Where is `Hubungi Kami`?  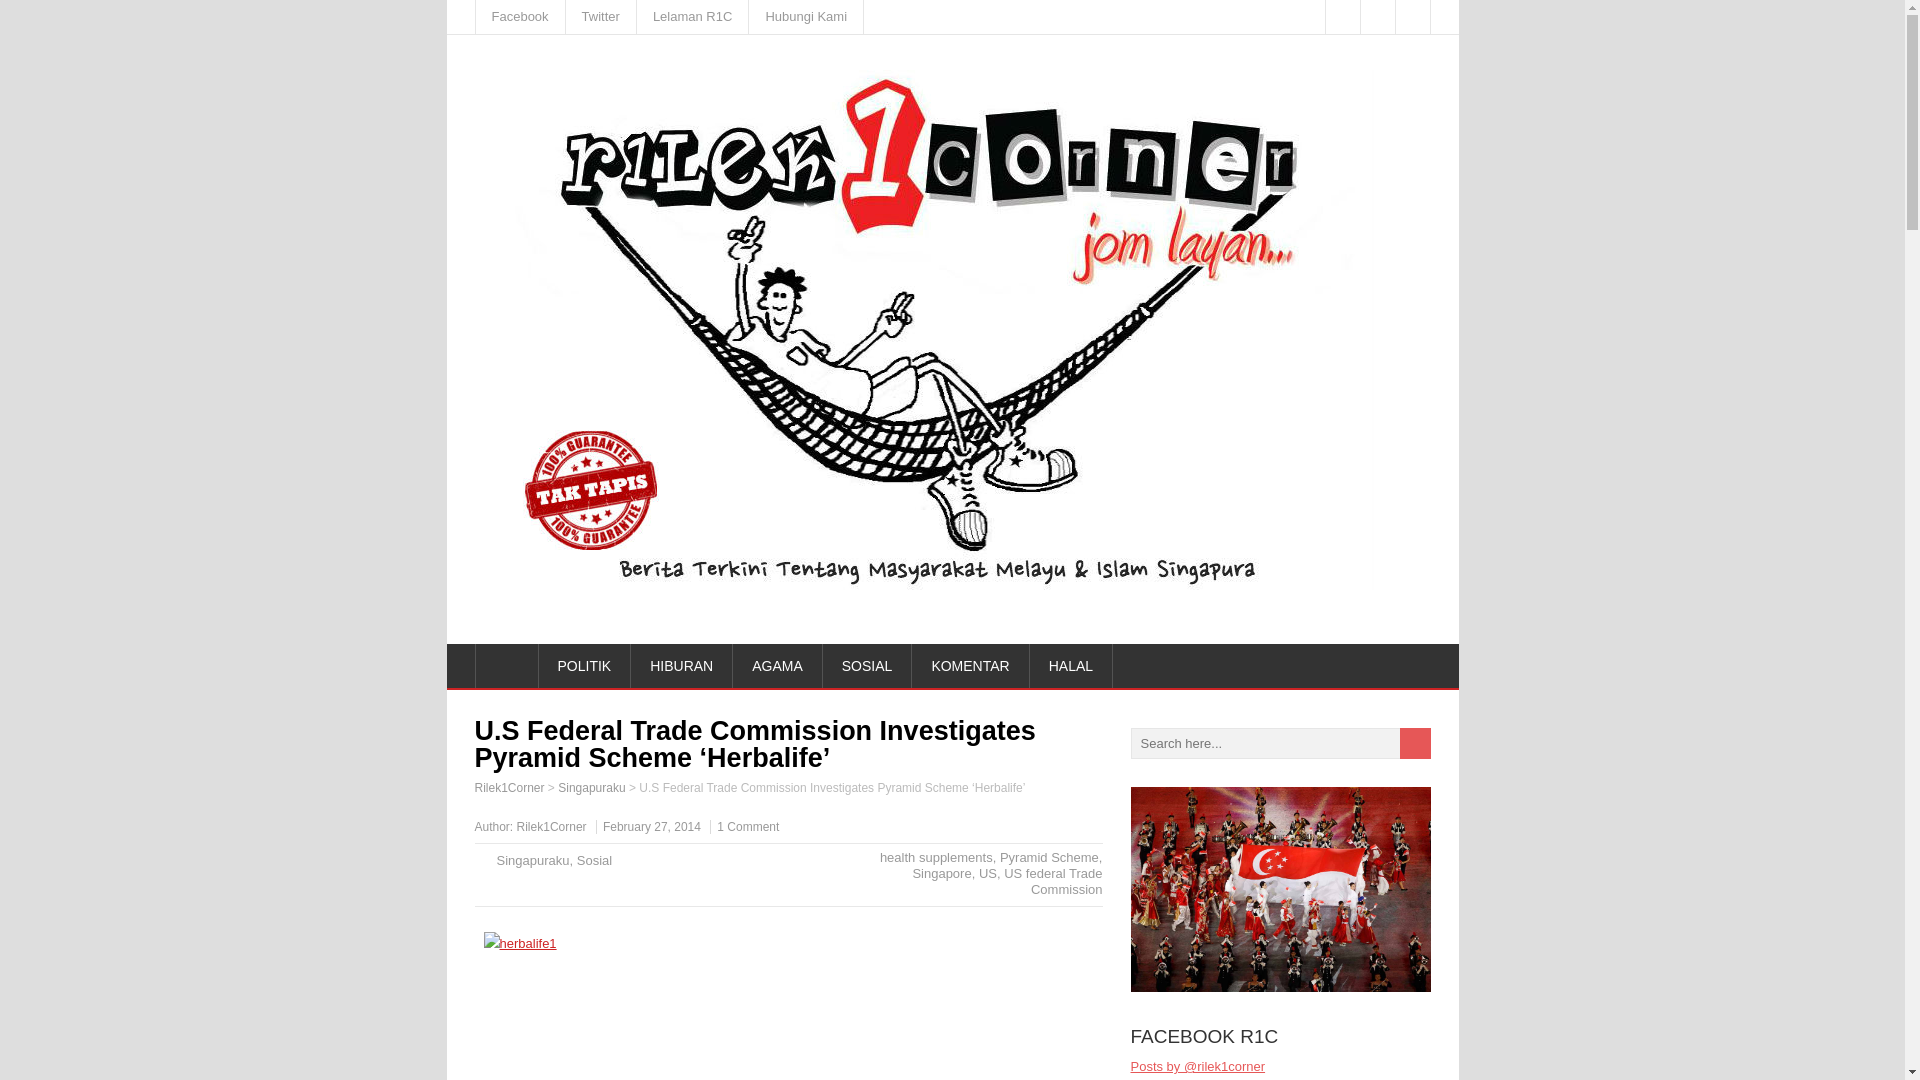 Hubungi Kami is located at coordinates (806, 16).